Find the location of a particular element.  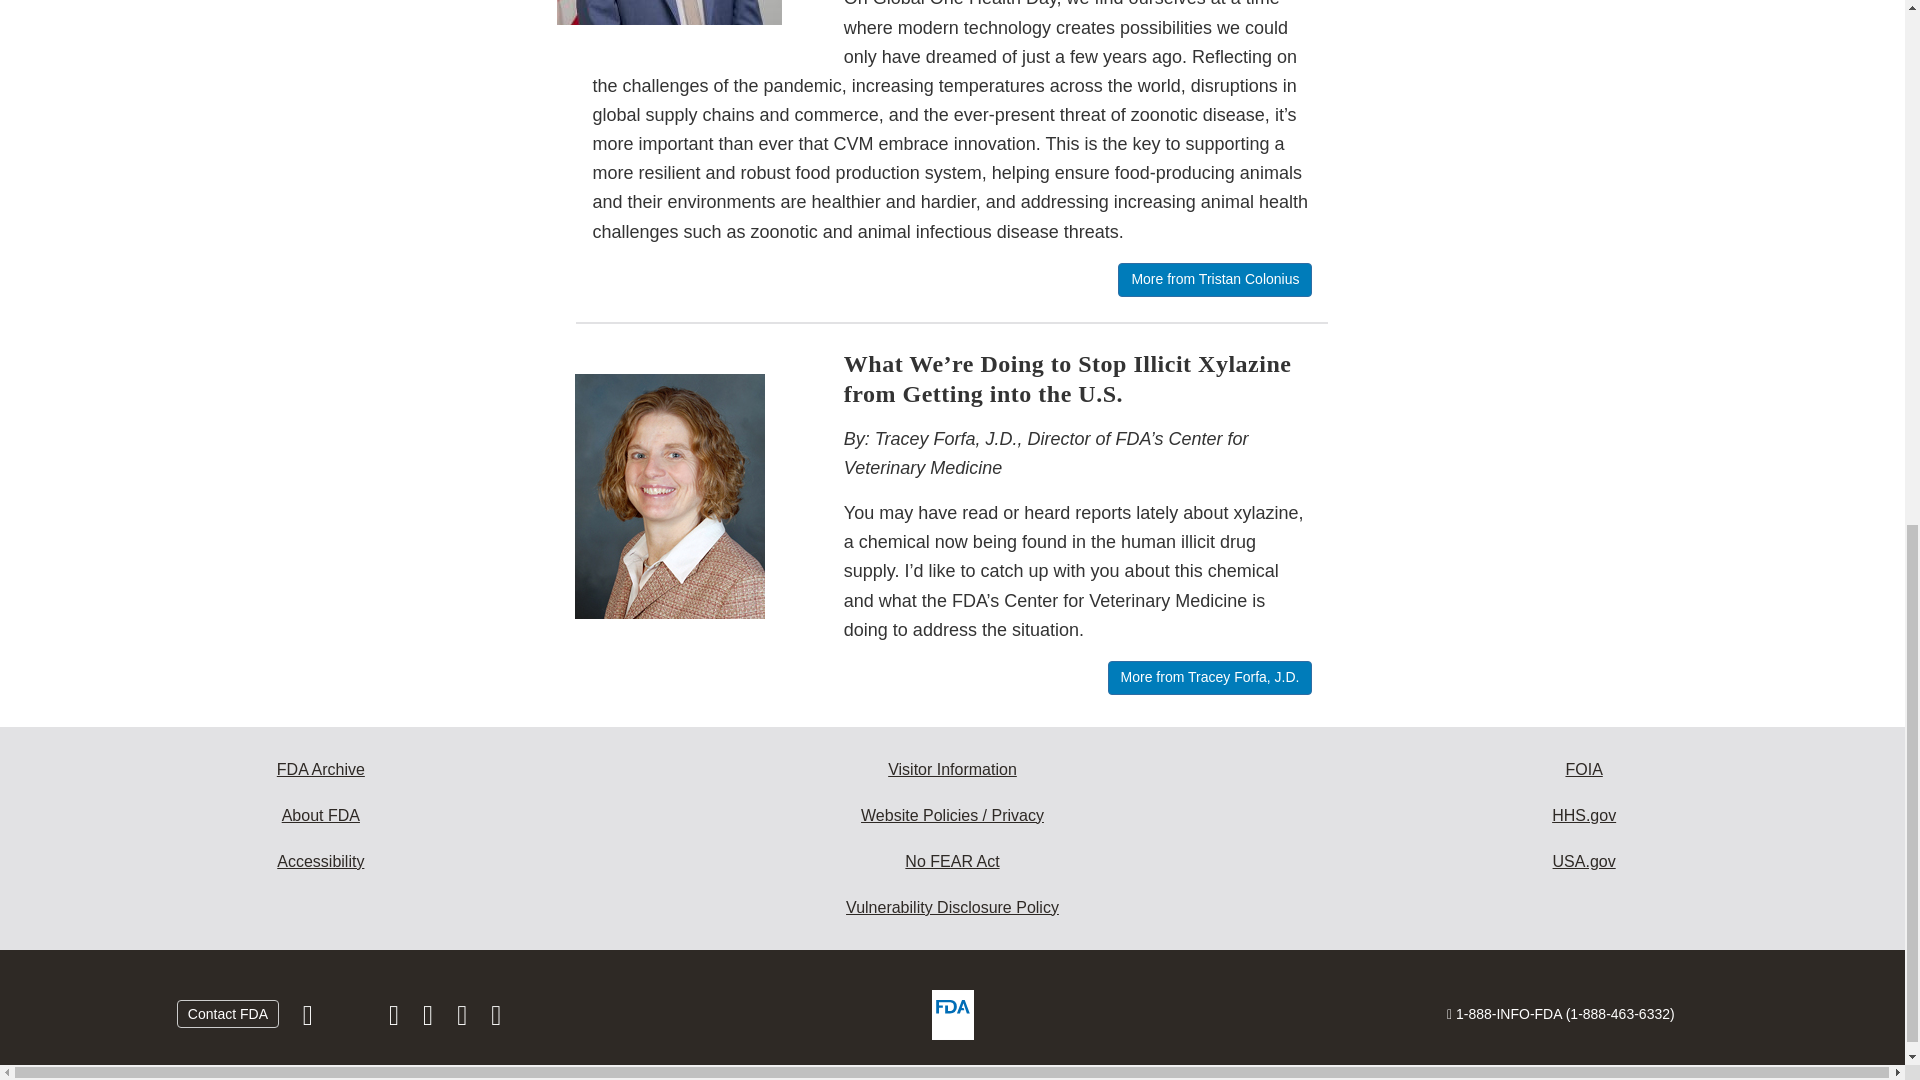

Health and Human Services is located at coordinates (1584, 816).